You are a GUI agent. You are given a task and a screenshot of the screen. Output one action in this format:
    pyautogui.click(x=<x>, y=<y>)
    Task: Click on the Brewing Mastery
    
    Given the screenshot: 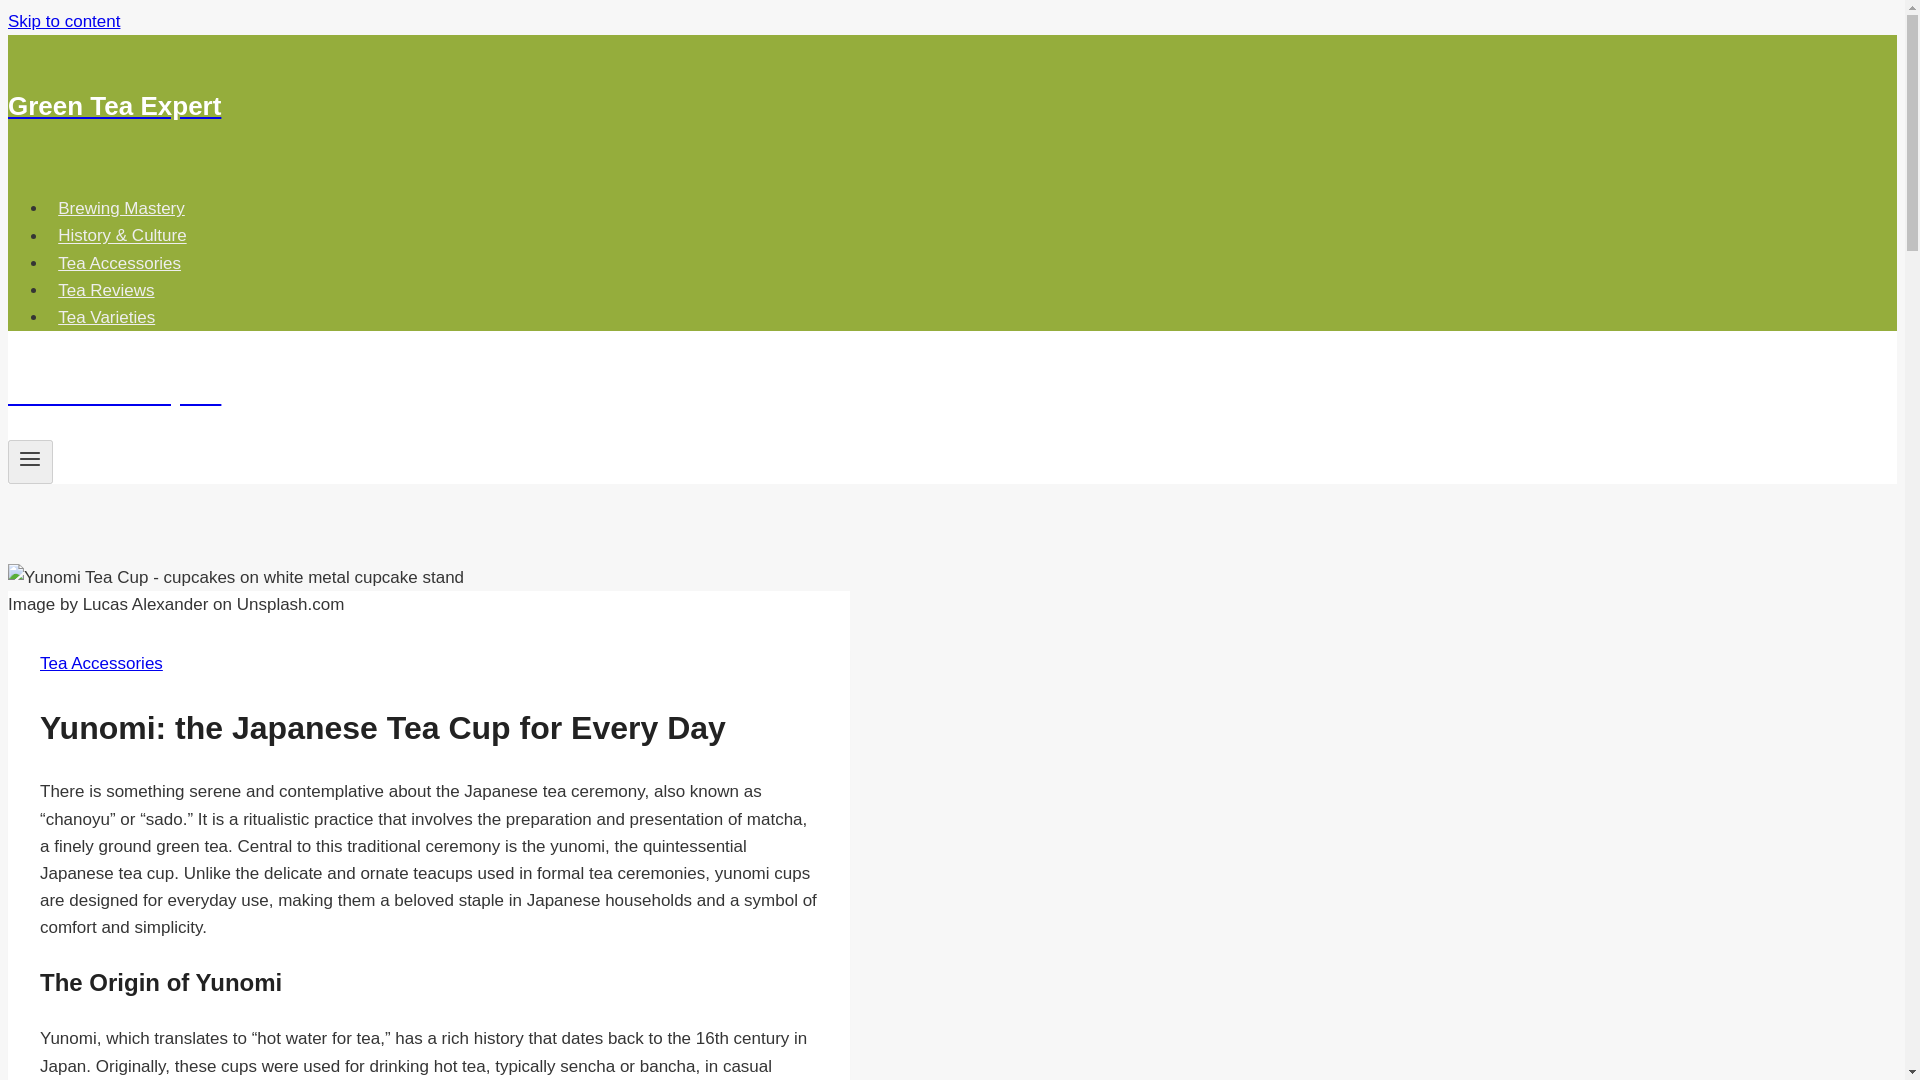 What is the action you would take?
    pyautogui.click(x=122, y=208)
    